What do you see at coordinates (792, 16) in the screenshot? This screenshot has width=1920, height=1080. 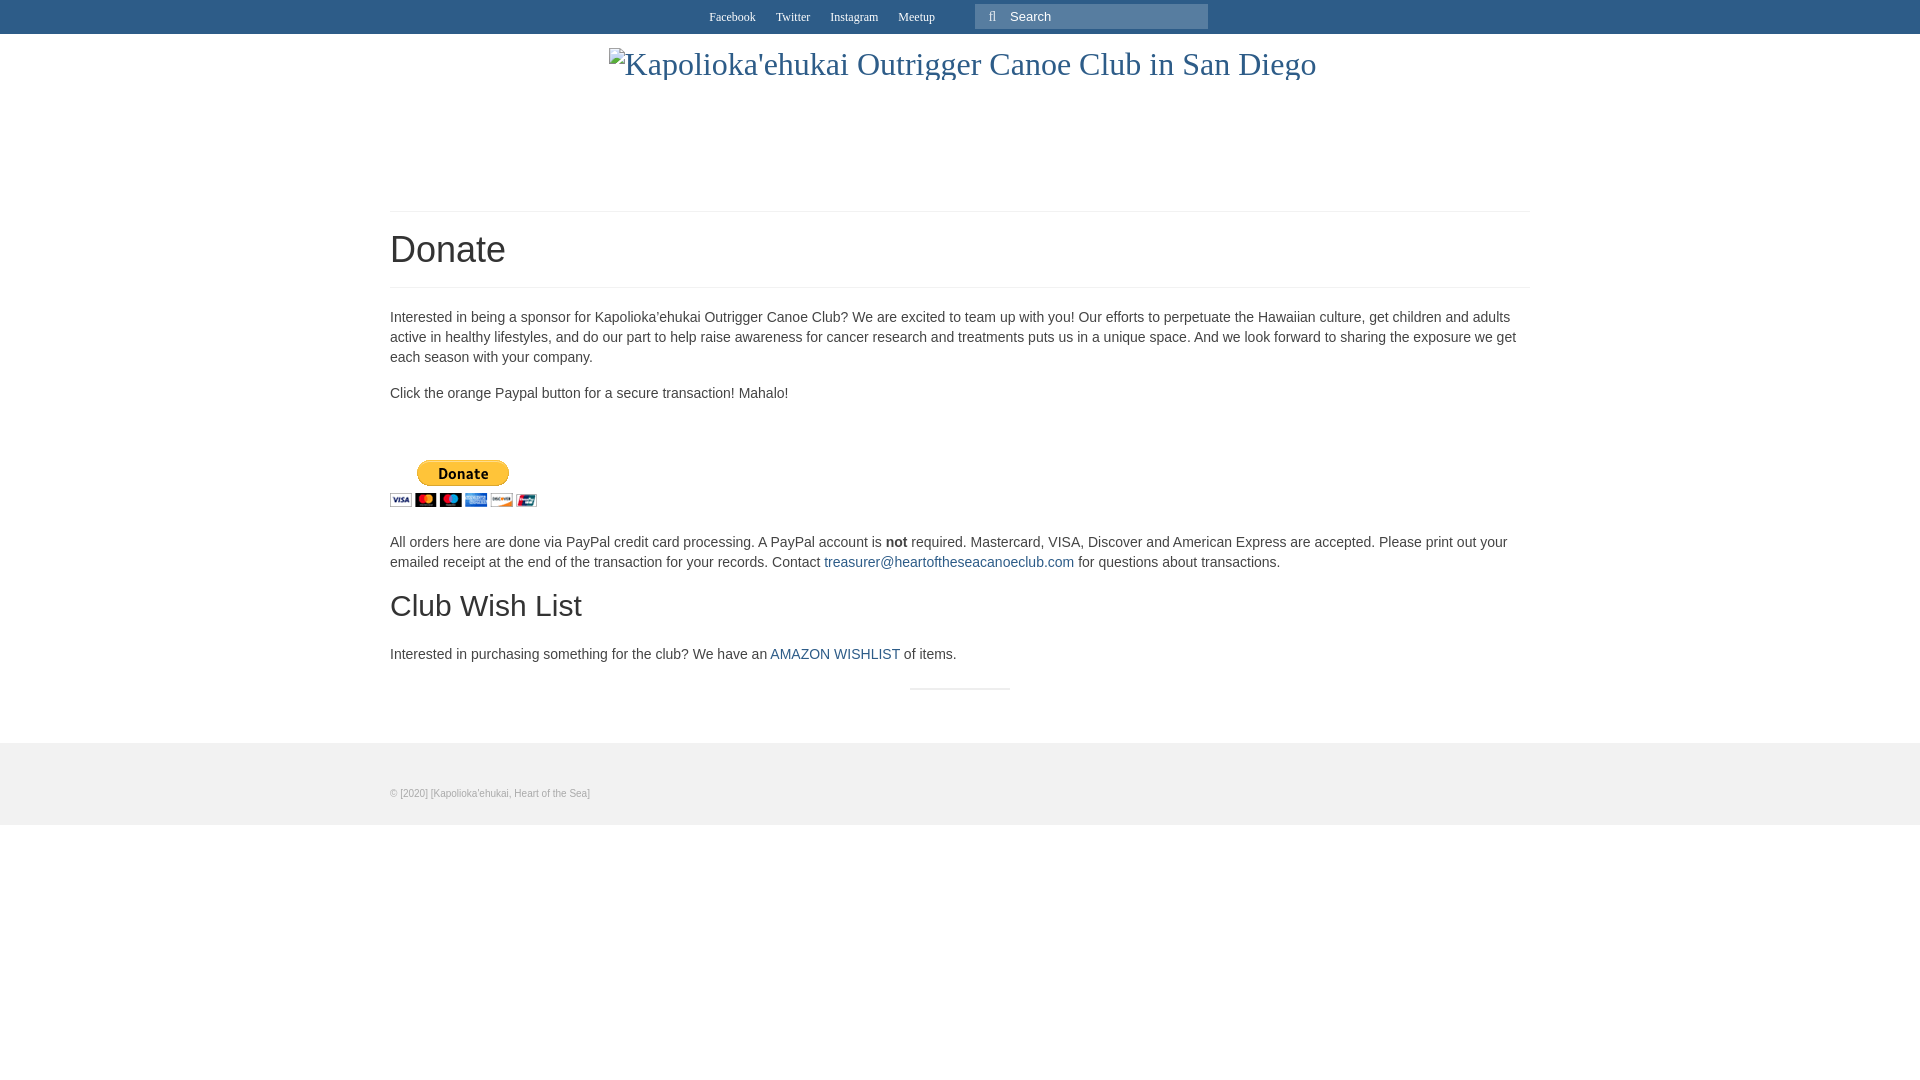 I see `Twitter` at bounding box center [792, 16].